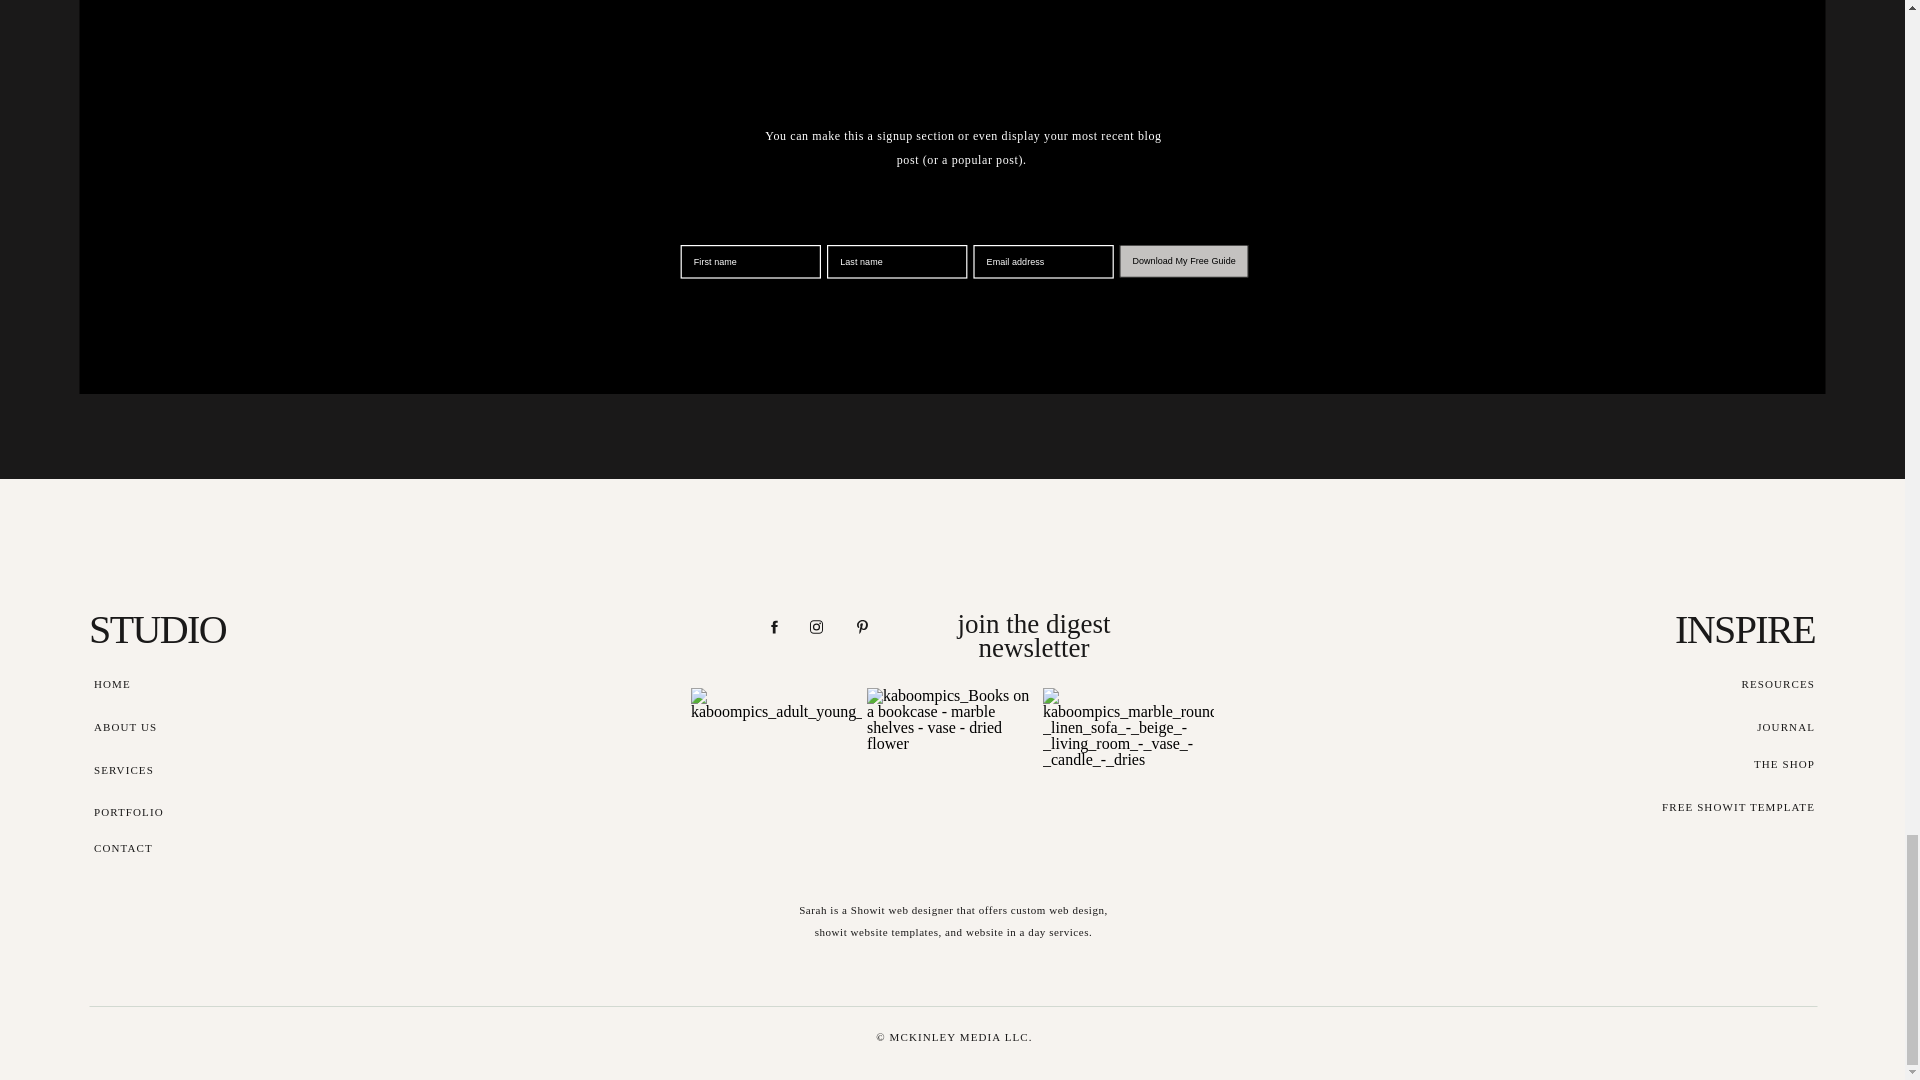  I want to click on ABOUT US, so click(159, 726).